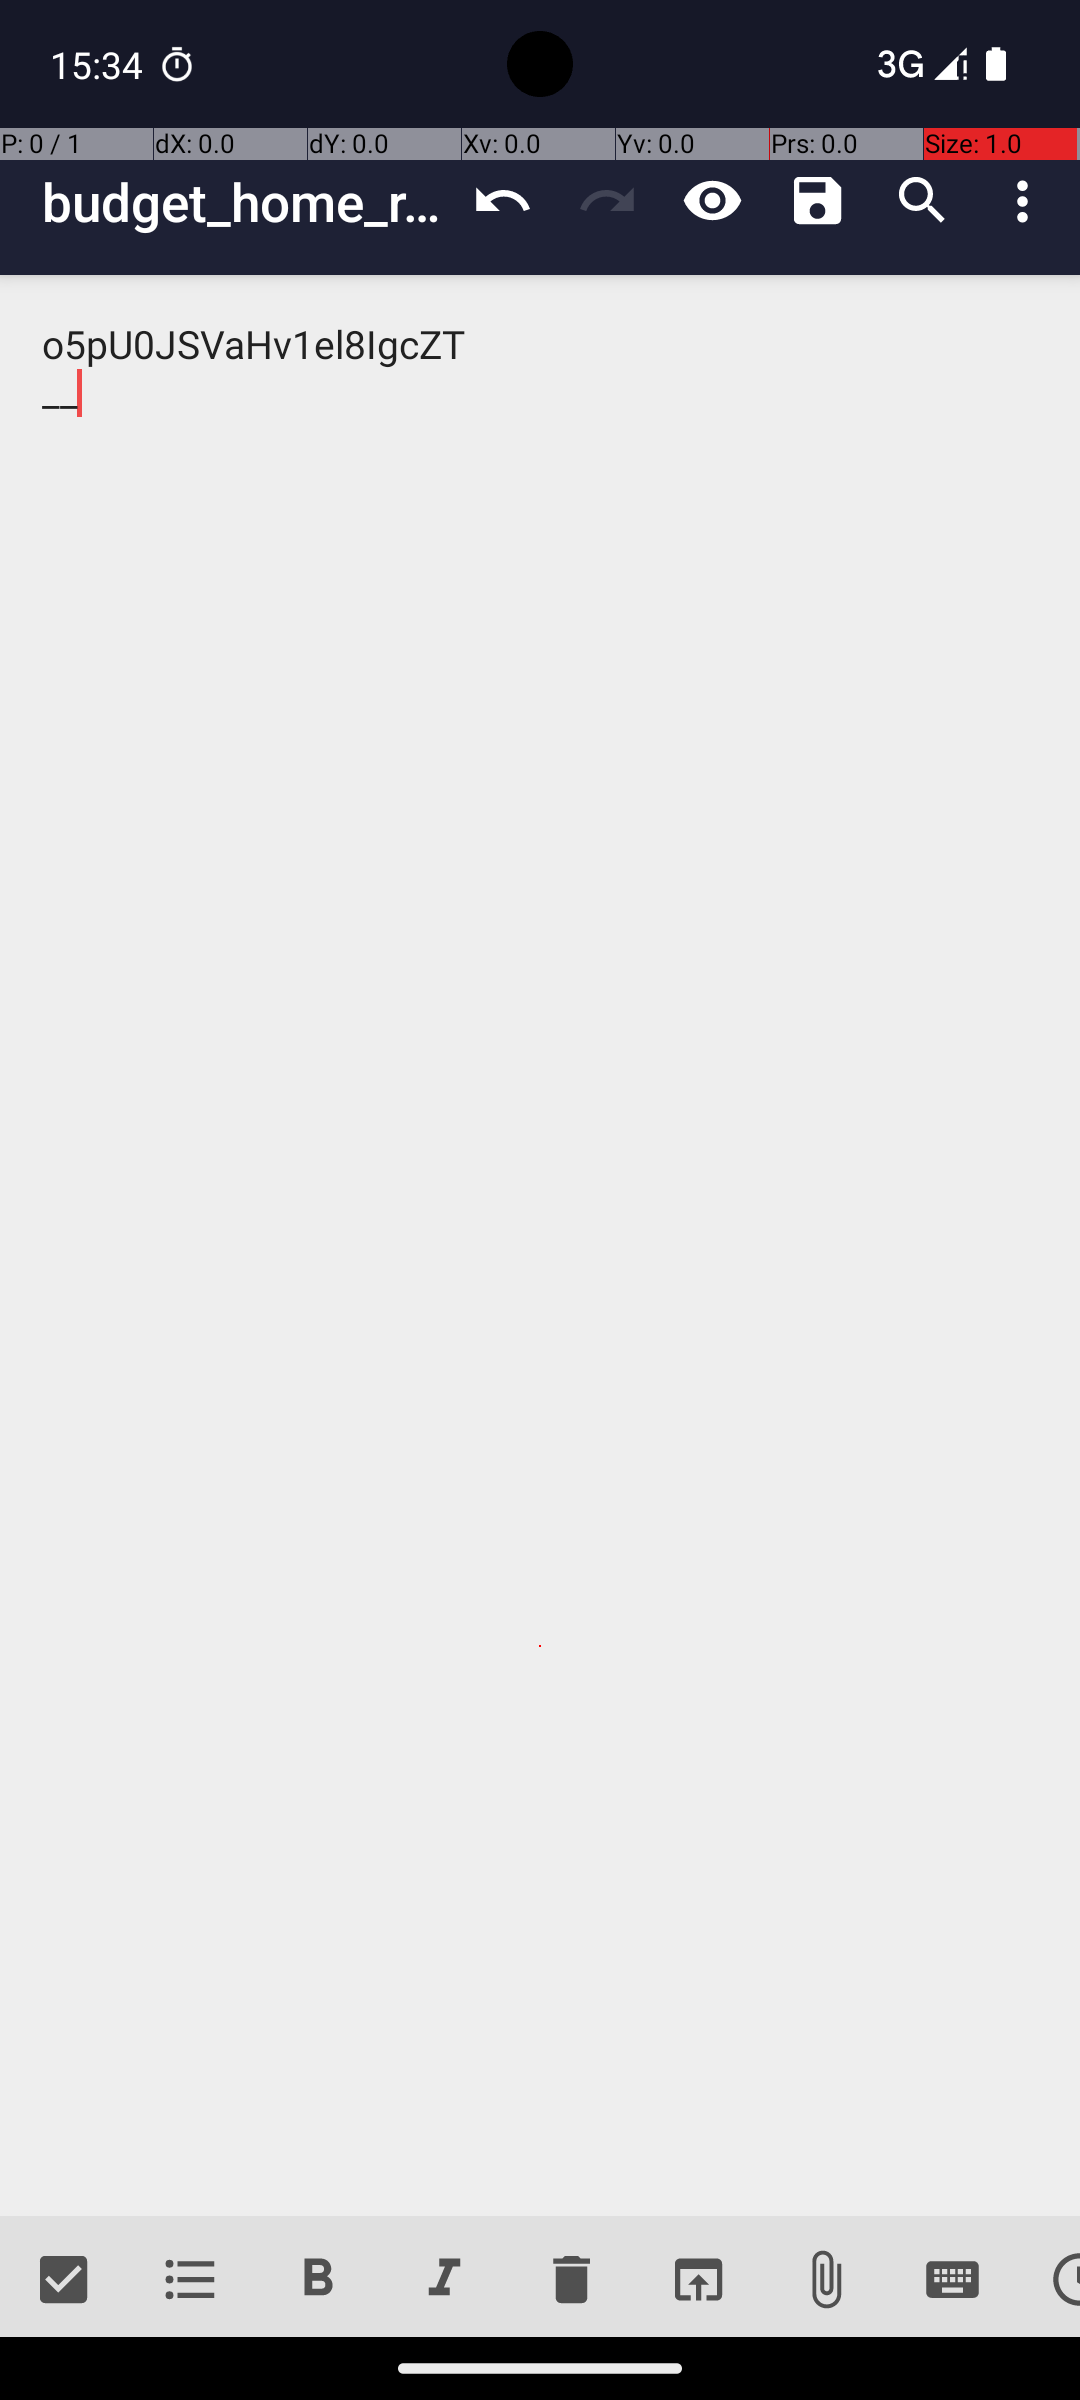 This screenshot has height=2400, width=1080. What do you see at coordinates (540, 1246) in the screenshot?
I see `o5pU0JSVaHv1el8IgcZT
__` at bounding box center [540, 1246].